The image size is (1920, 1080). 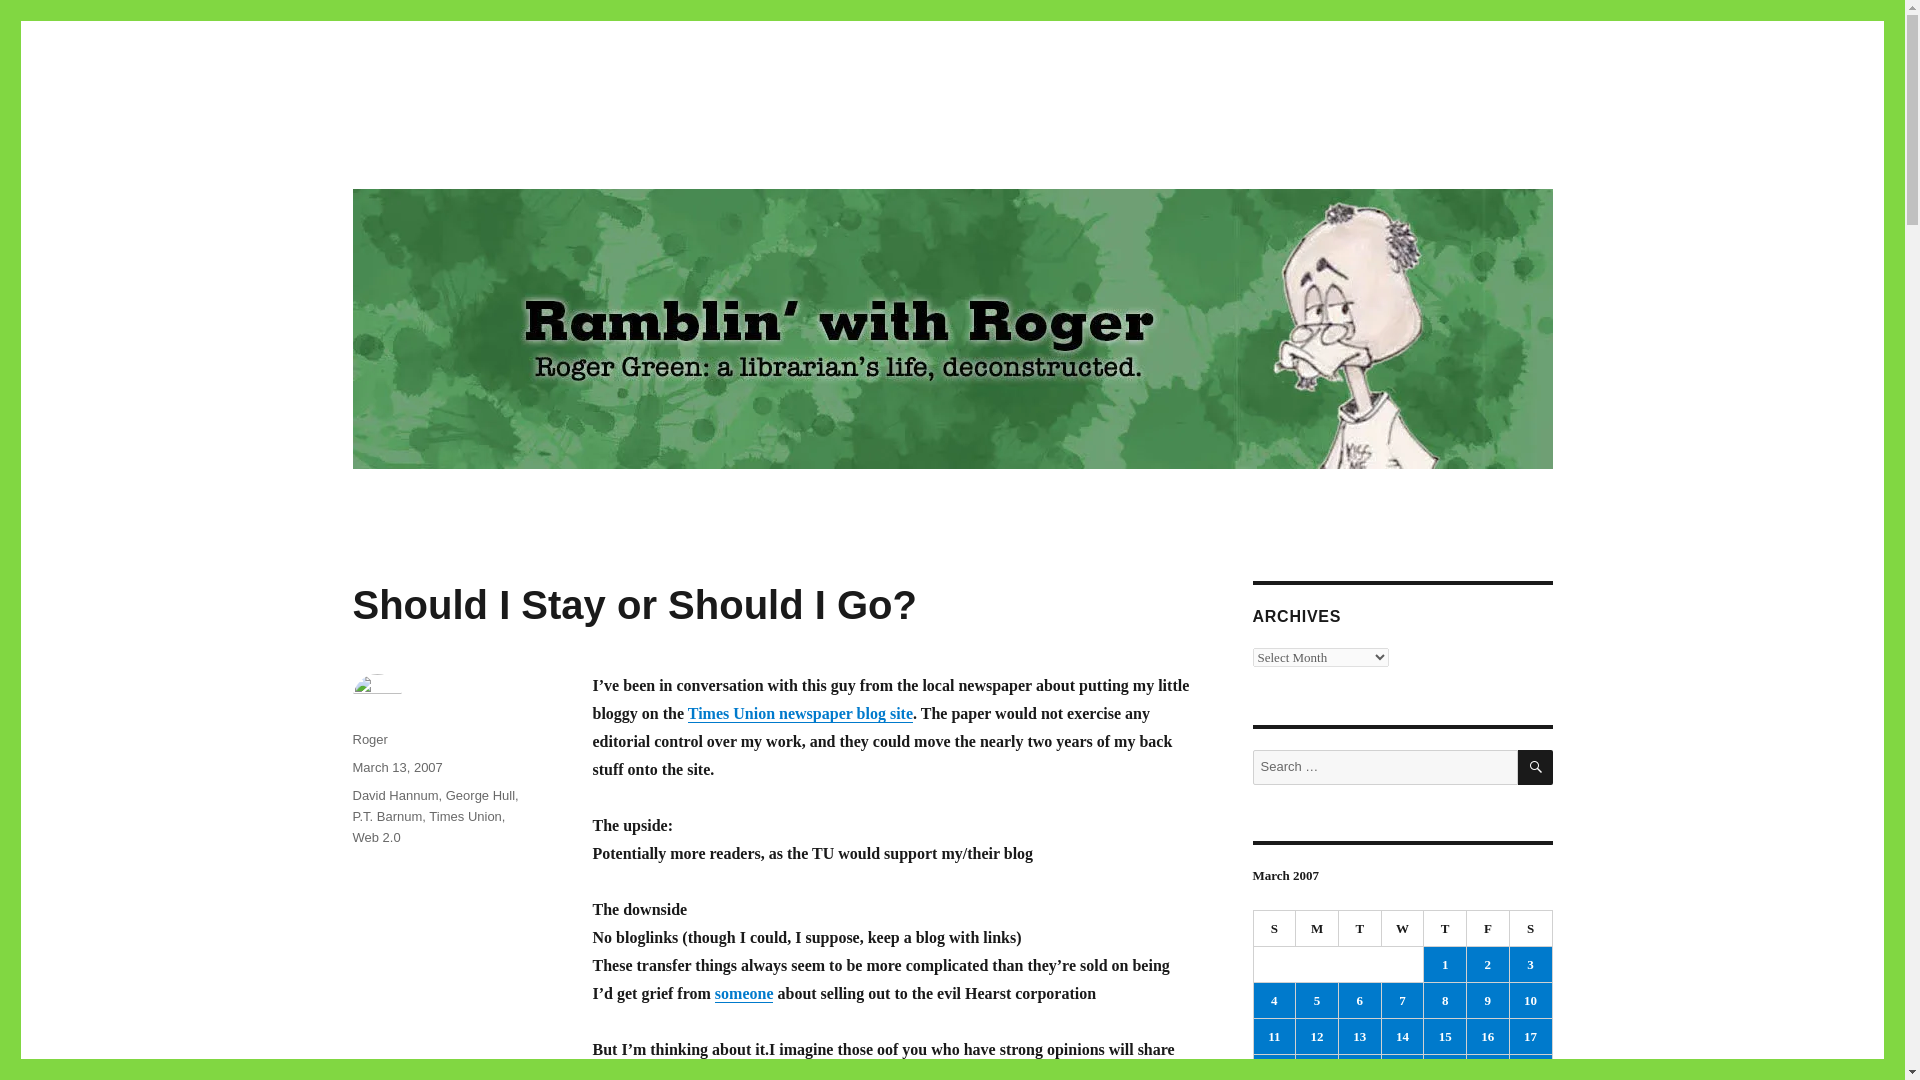 What do you see at coordinates (1536, 767) in the screenshot?
I see `SEARCH` at bounding box center [1536, 767].